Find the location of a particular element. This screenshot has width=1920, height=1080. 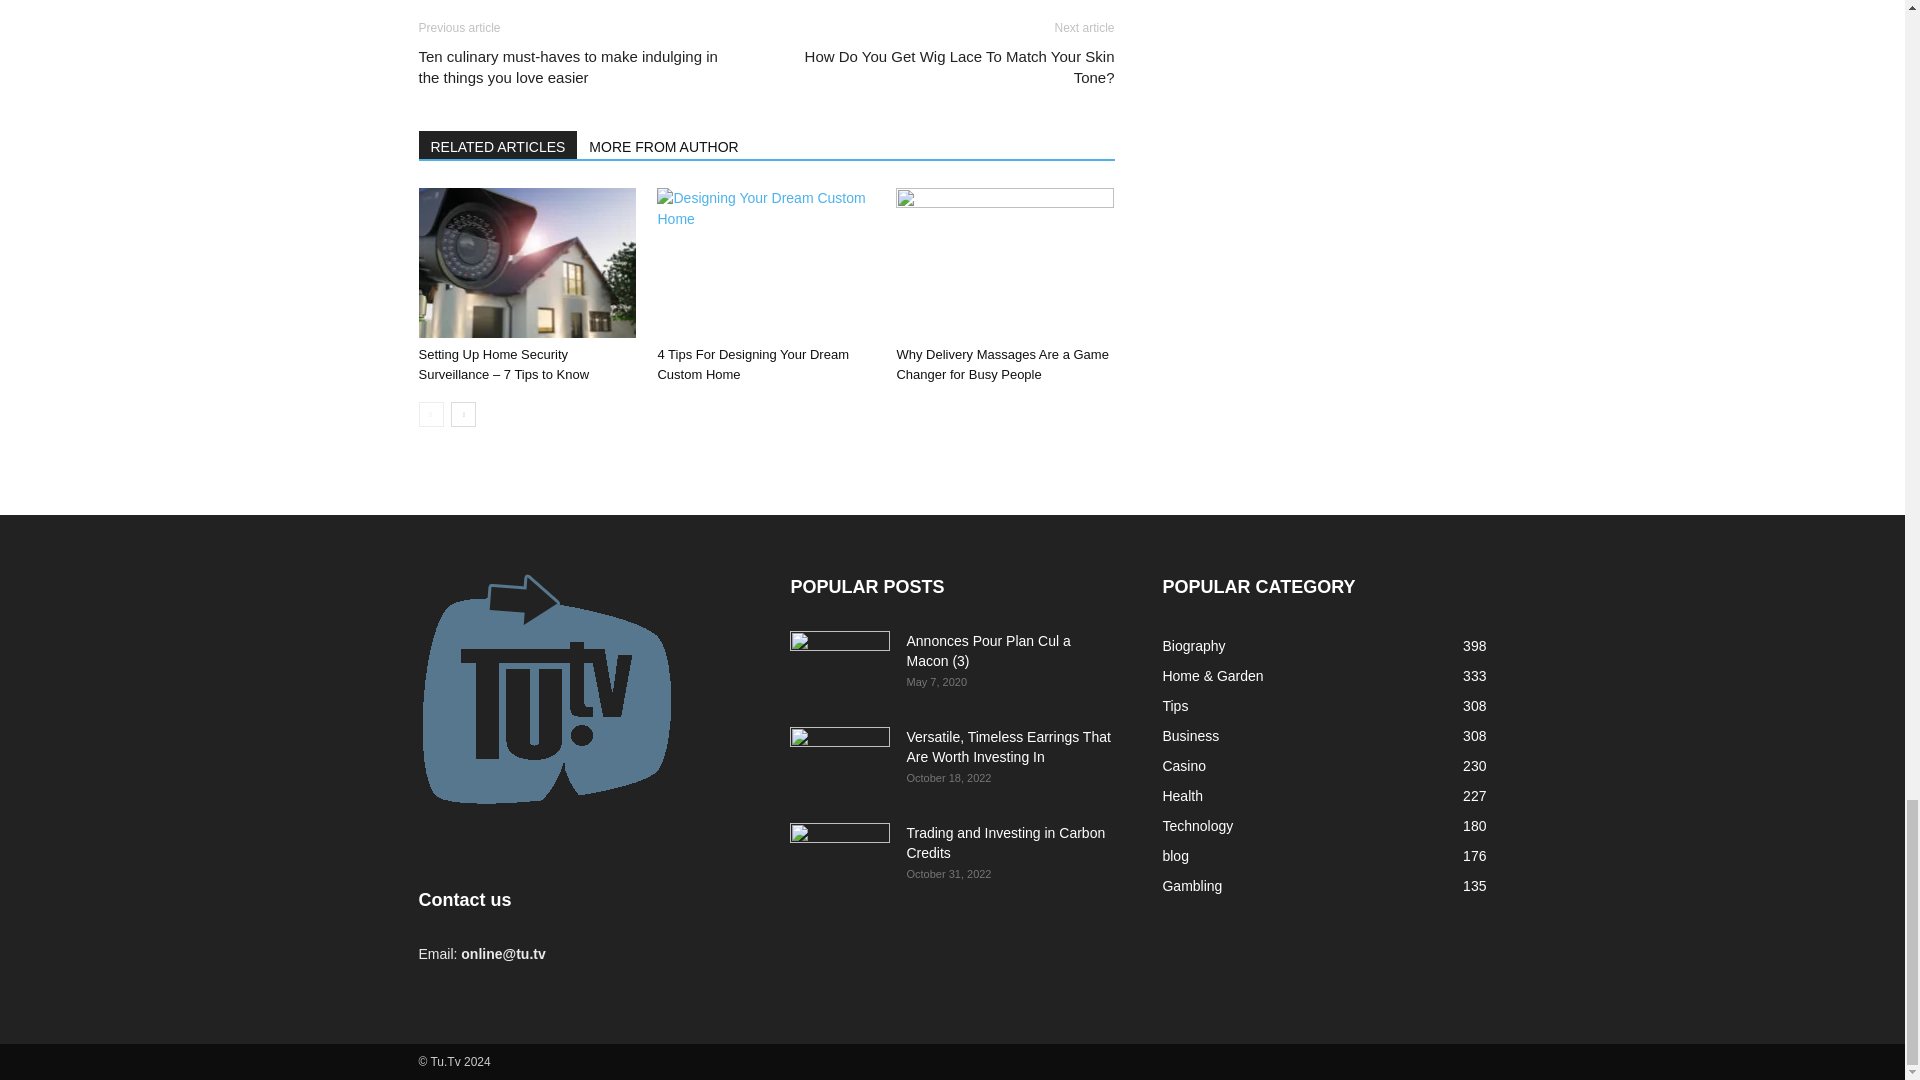

Why Delivery Massages Are a Game Changer for Busy People is located at coordinates (1004, 262).